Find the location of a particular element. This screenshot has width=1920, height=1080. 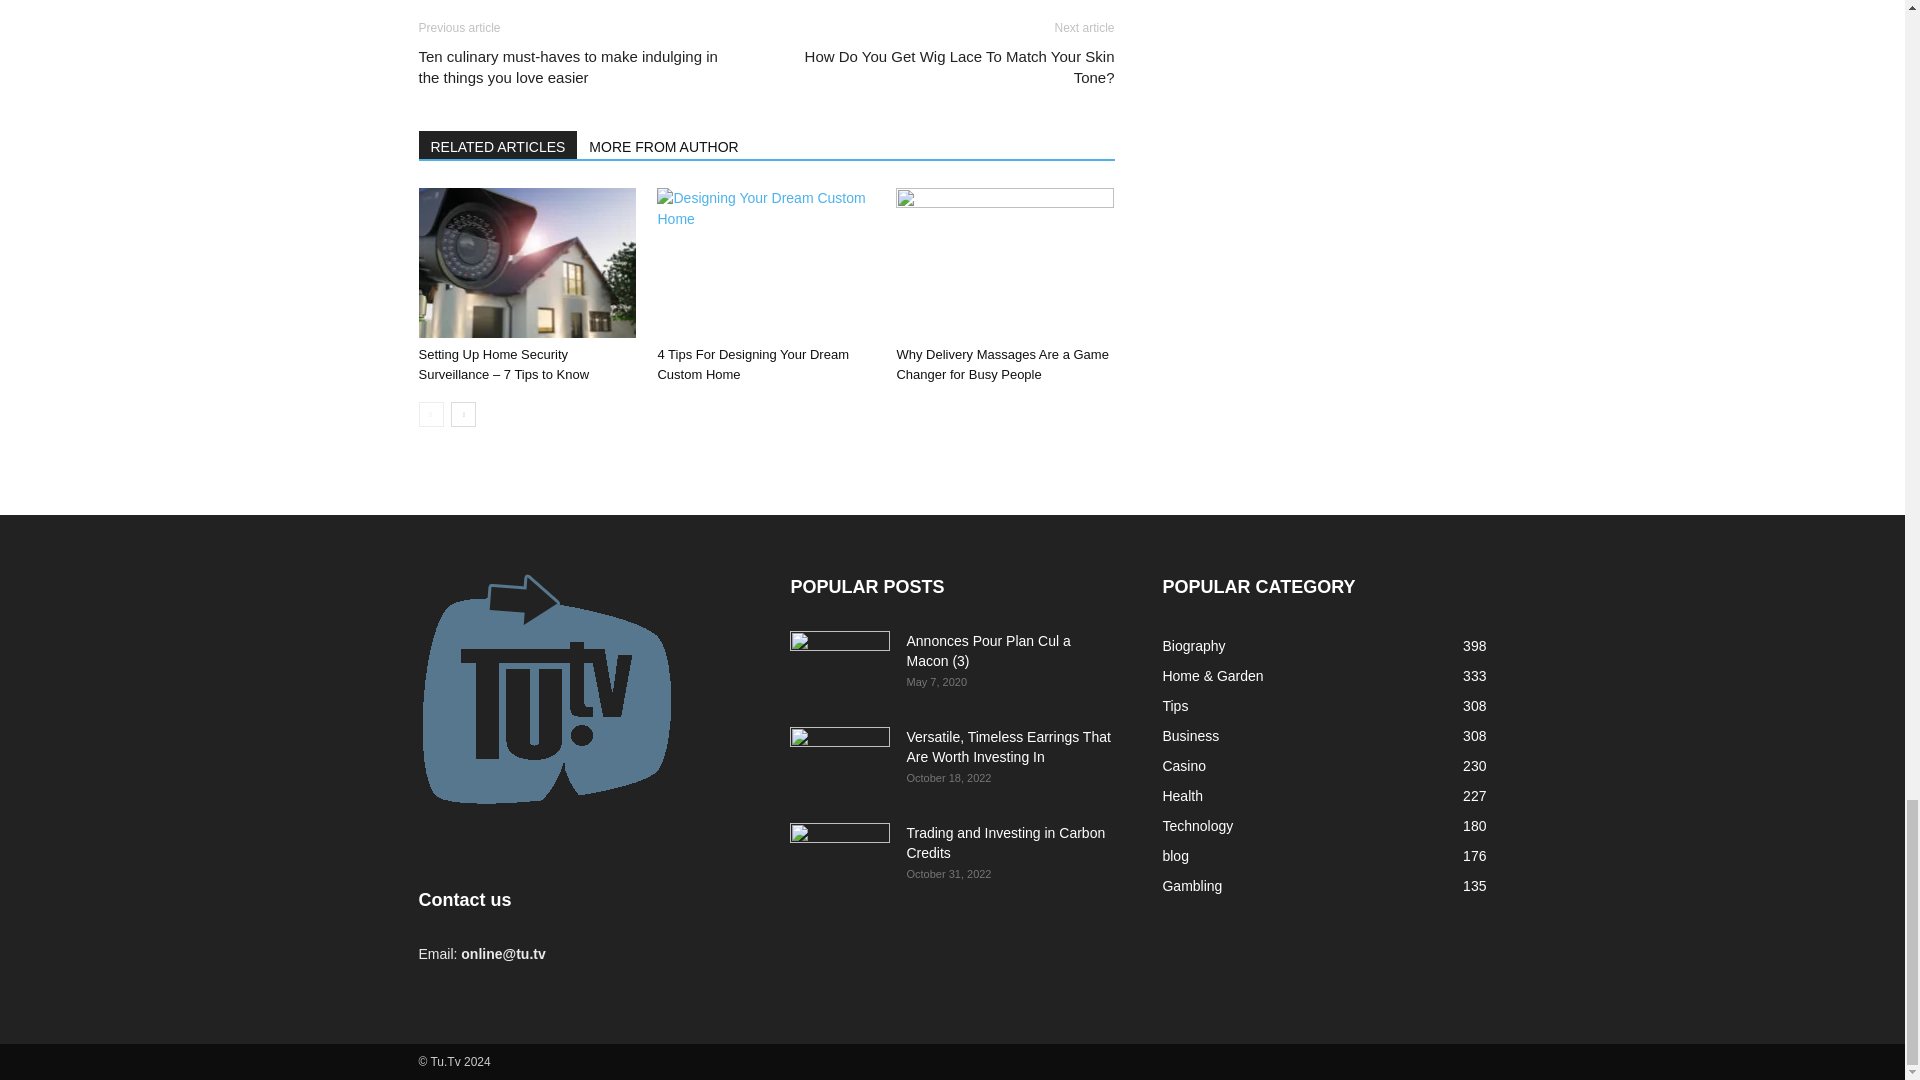

Why Delivery Massages Are a Game Changer for Busy People is located at coordinates (1004, 262).